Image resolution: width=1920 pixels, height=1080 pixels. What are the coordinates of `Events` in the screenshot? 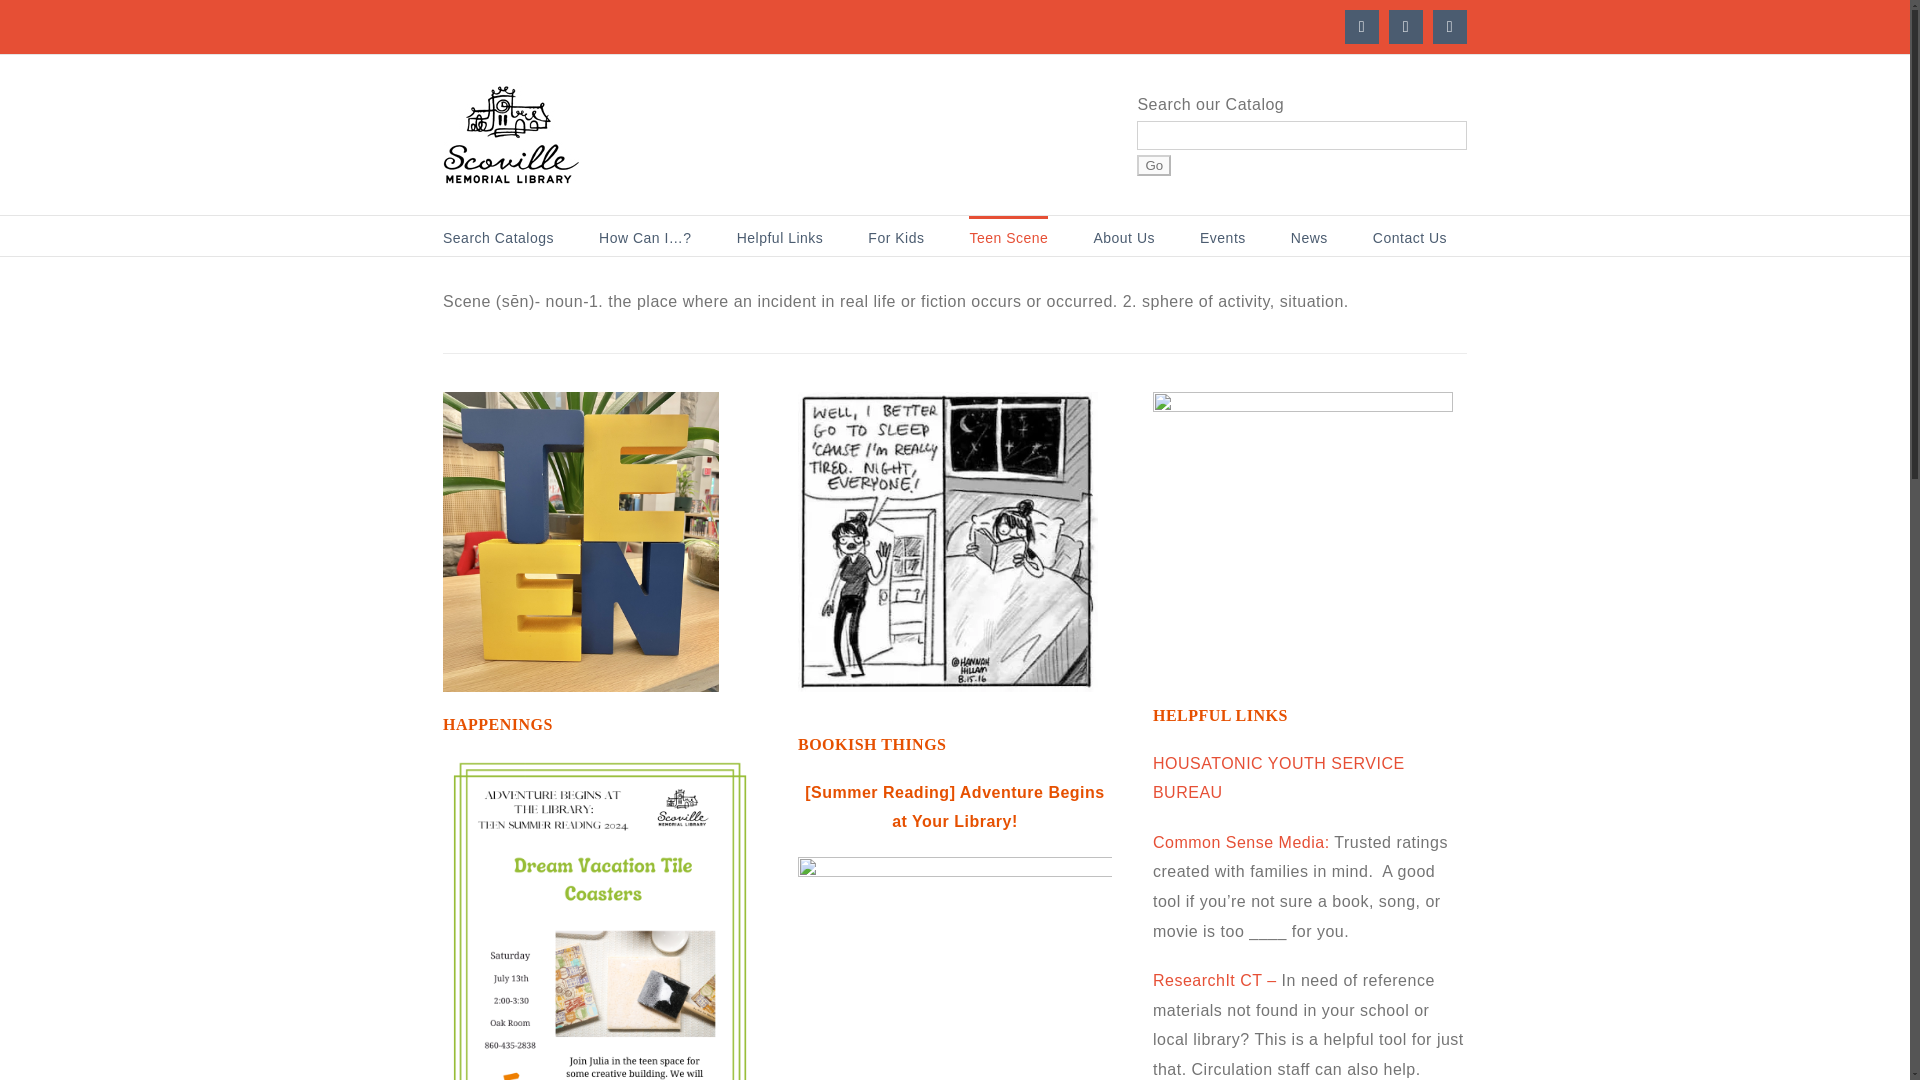 It's located at (1223, 236).